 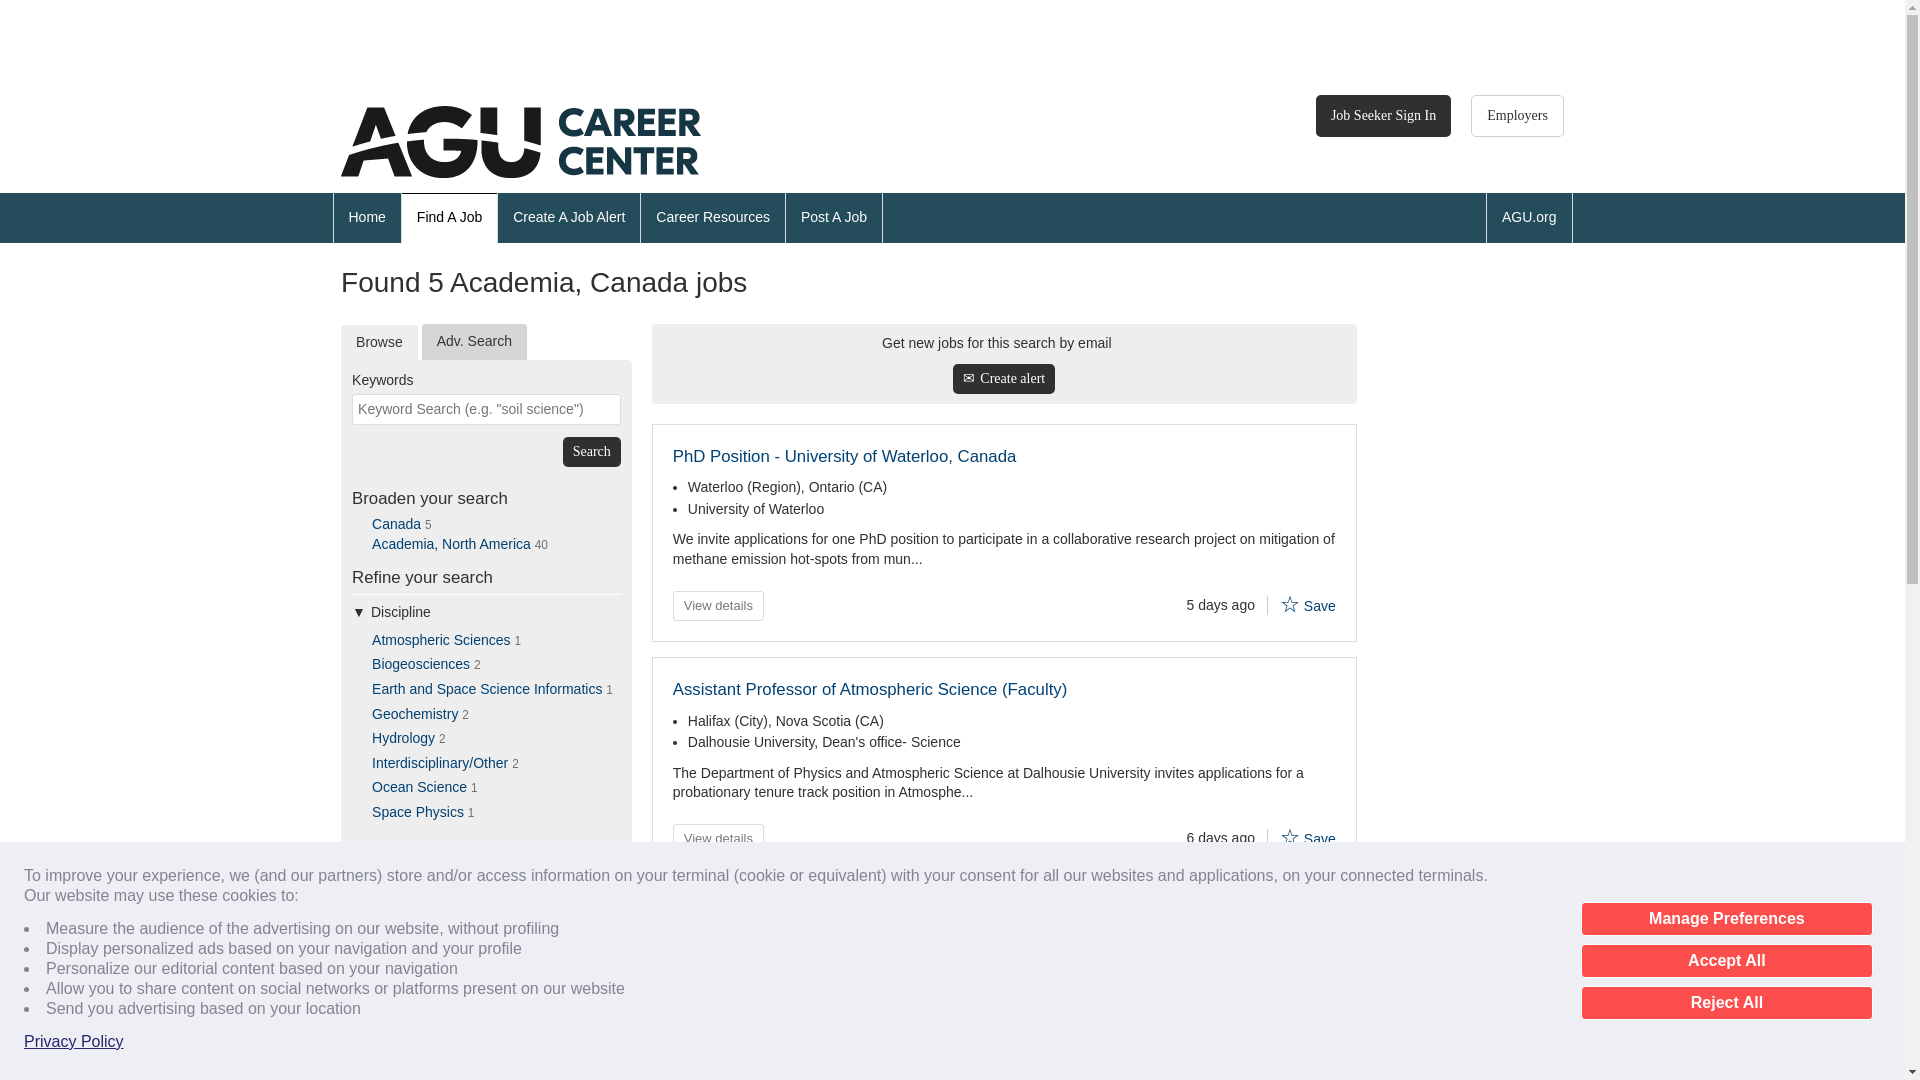 What do you see at coordinates (419, 786) in the screenshot?
I see `Ocean Science` at bounding box center [419, 786].